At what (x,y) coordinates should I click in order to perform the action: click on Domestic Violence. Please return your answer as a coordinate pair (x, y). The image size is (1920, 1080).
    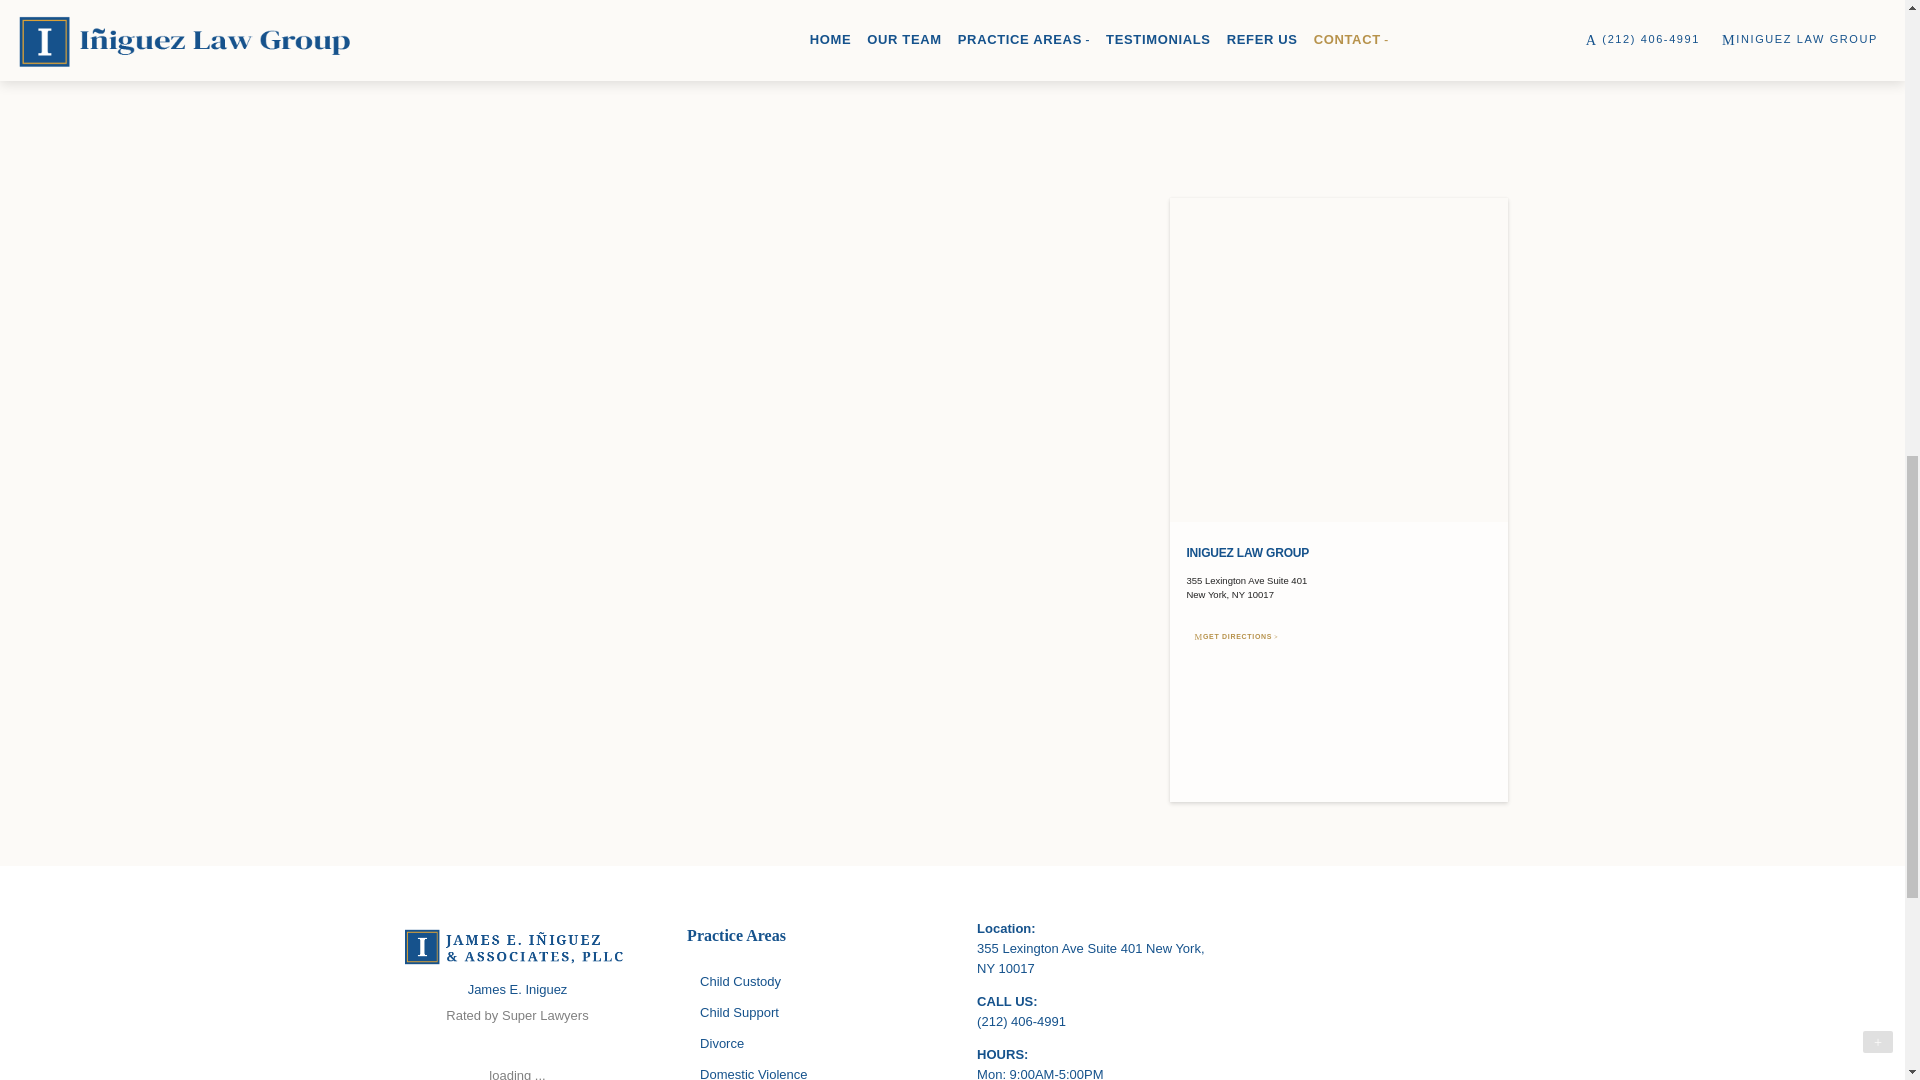
    Looking at the image, I should click on (807, 1071).